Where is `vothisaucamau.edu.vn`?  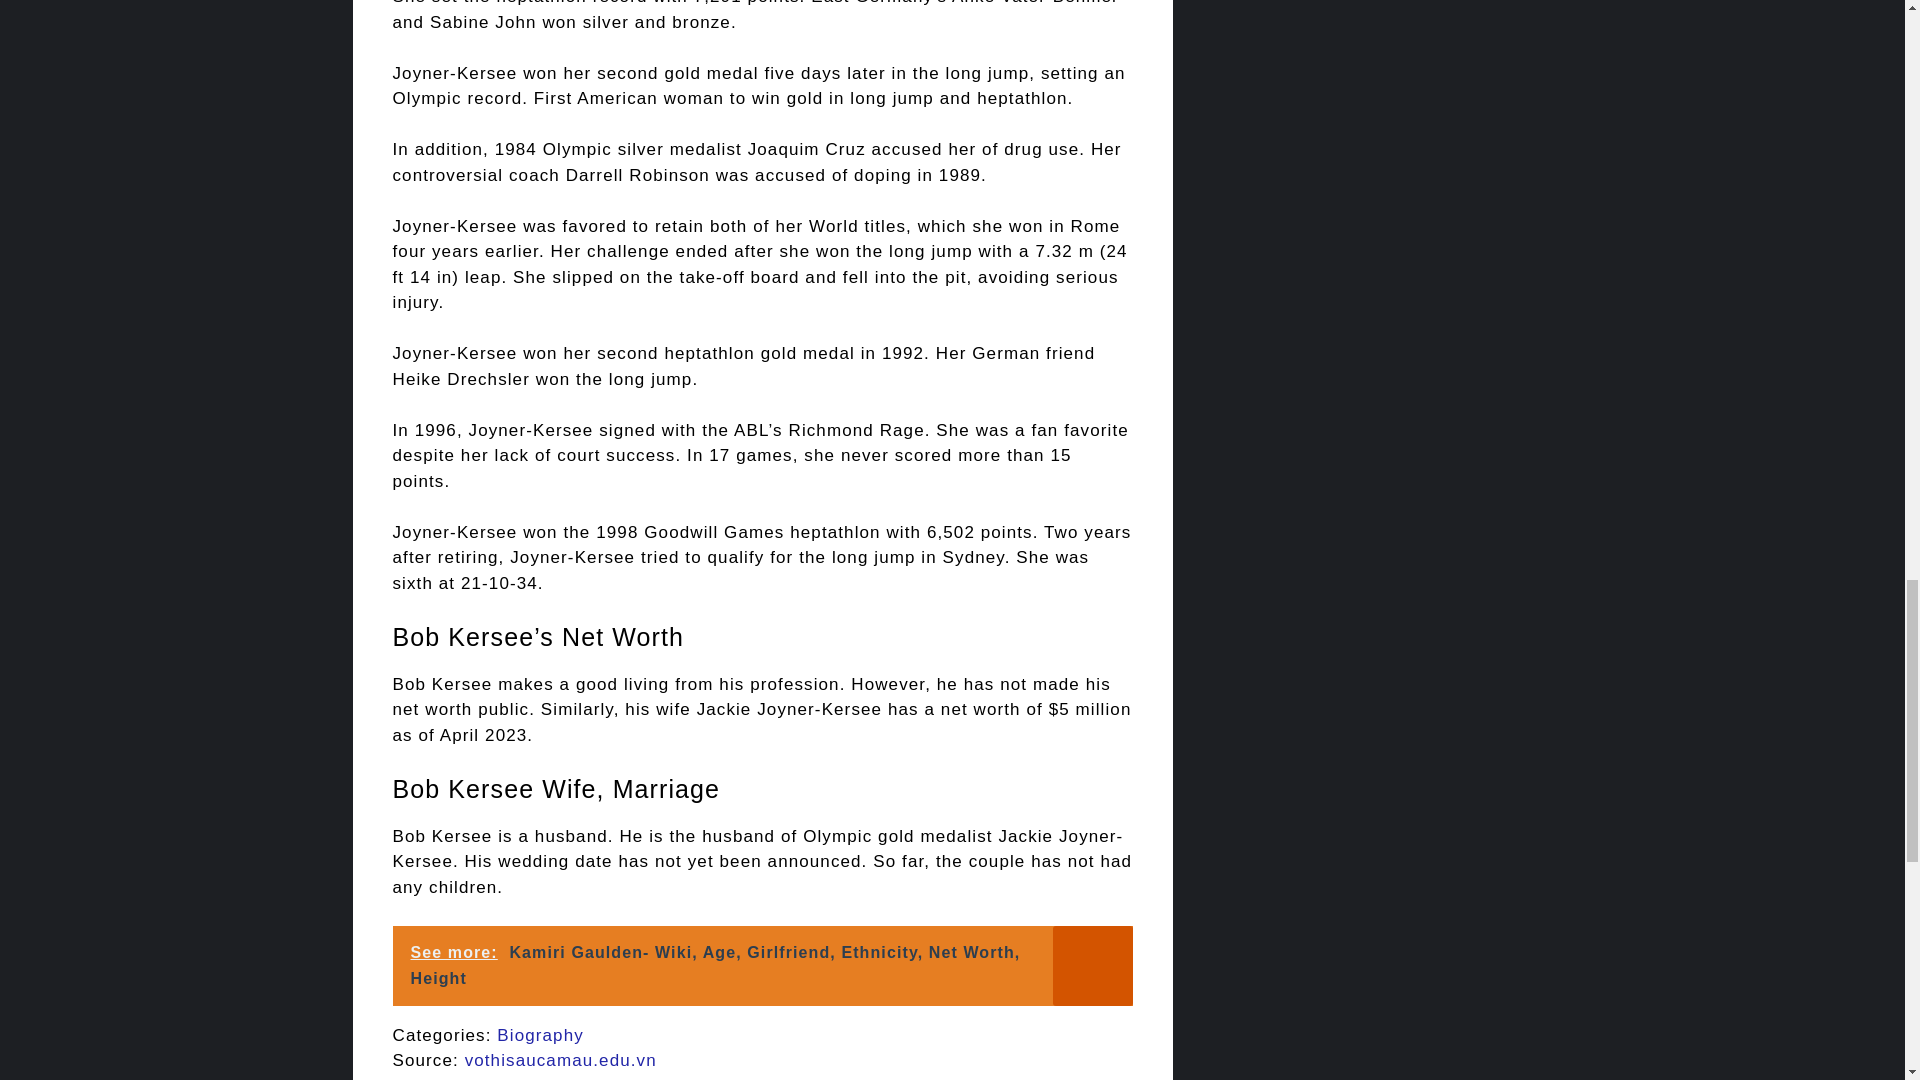 vothisaucamau.edu.vn is located at coordinates (560, 1060).